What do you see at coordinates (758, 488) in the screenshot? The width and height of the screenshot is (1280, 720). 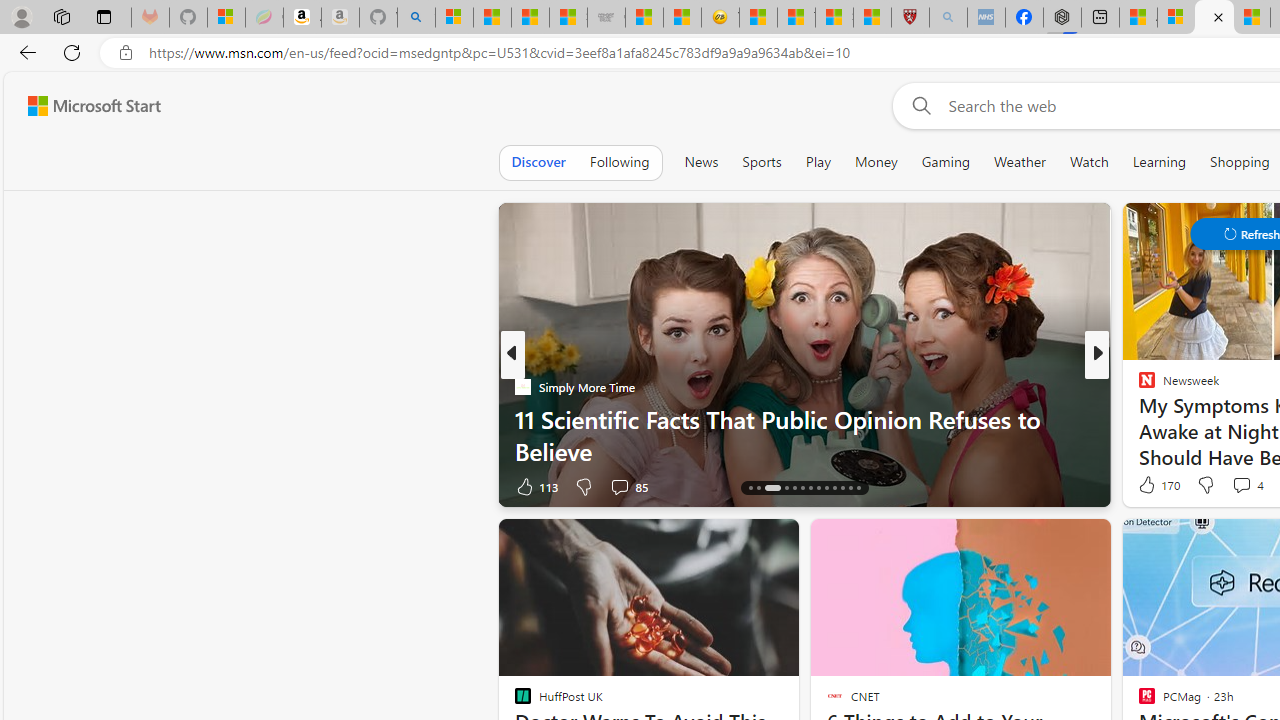 I see `AutomationID: tab-15` at bounding box center [758, 488].